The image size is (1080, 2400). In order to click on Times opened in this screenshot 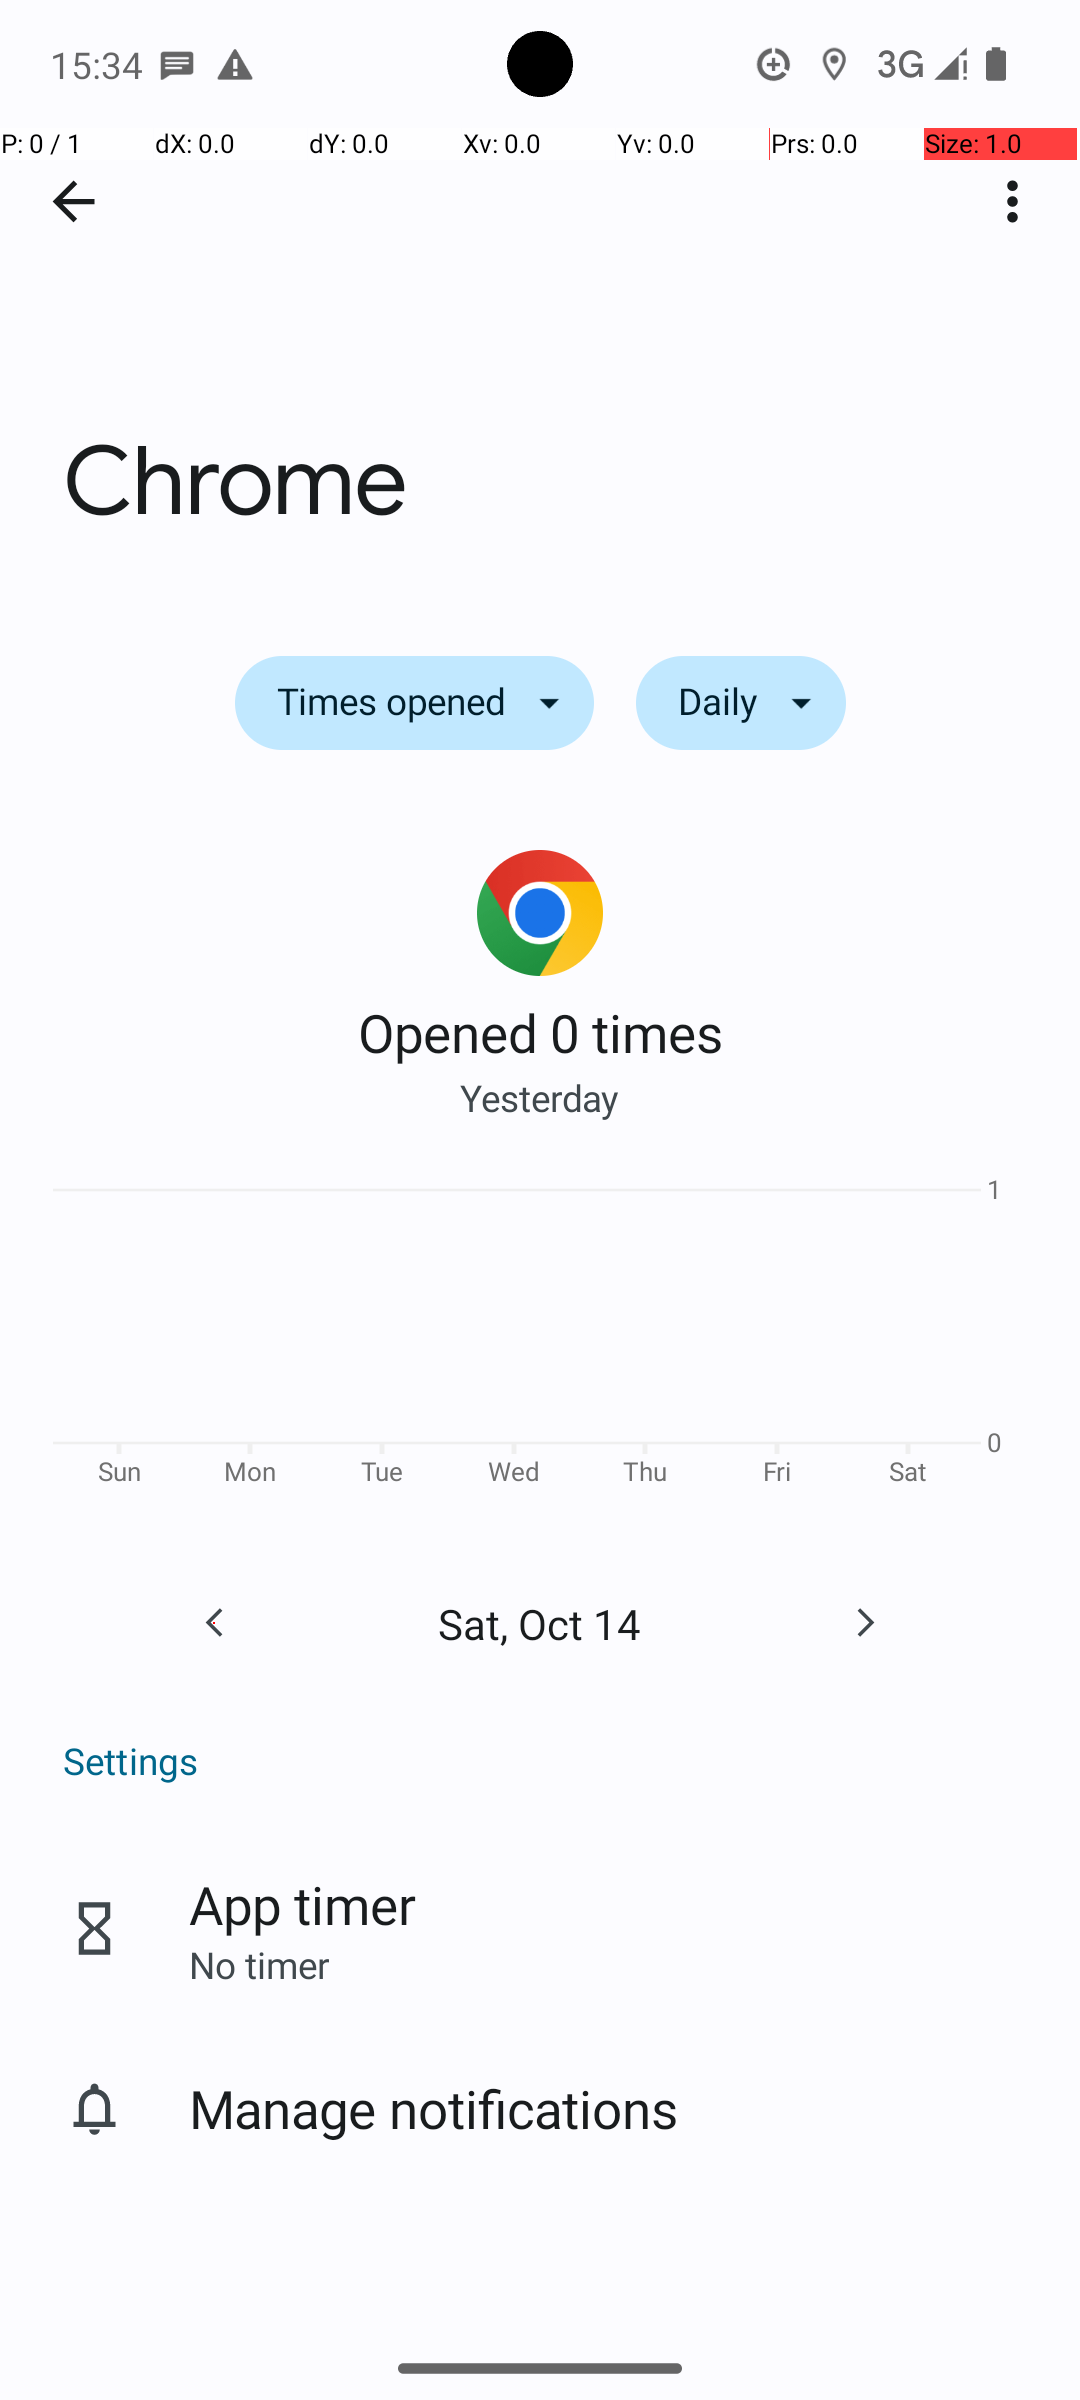, I will do `click(414, 703)`.